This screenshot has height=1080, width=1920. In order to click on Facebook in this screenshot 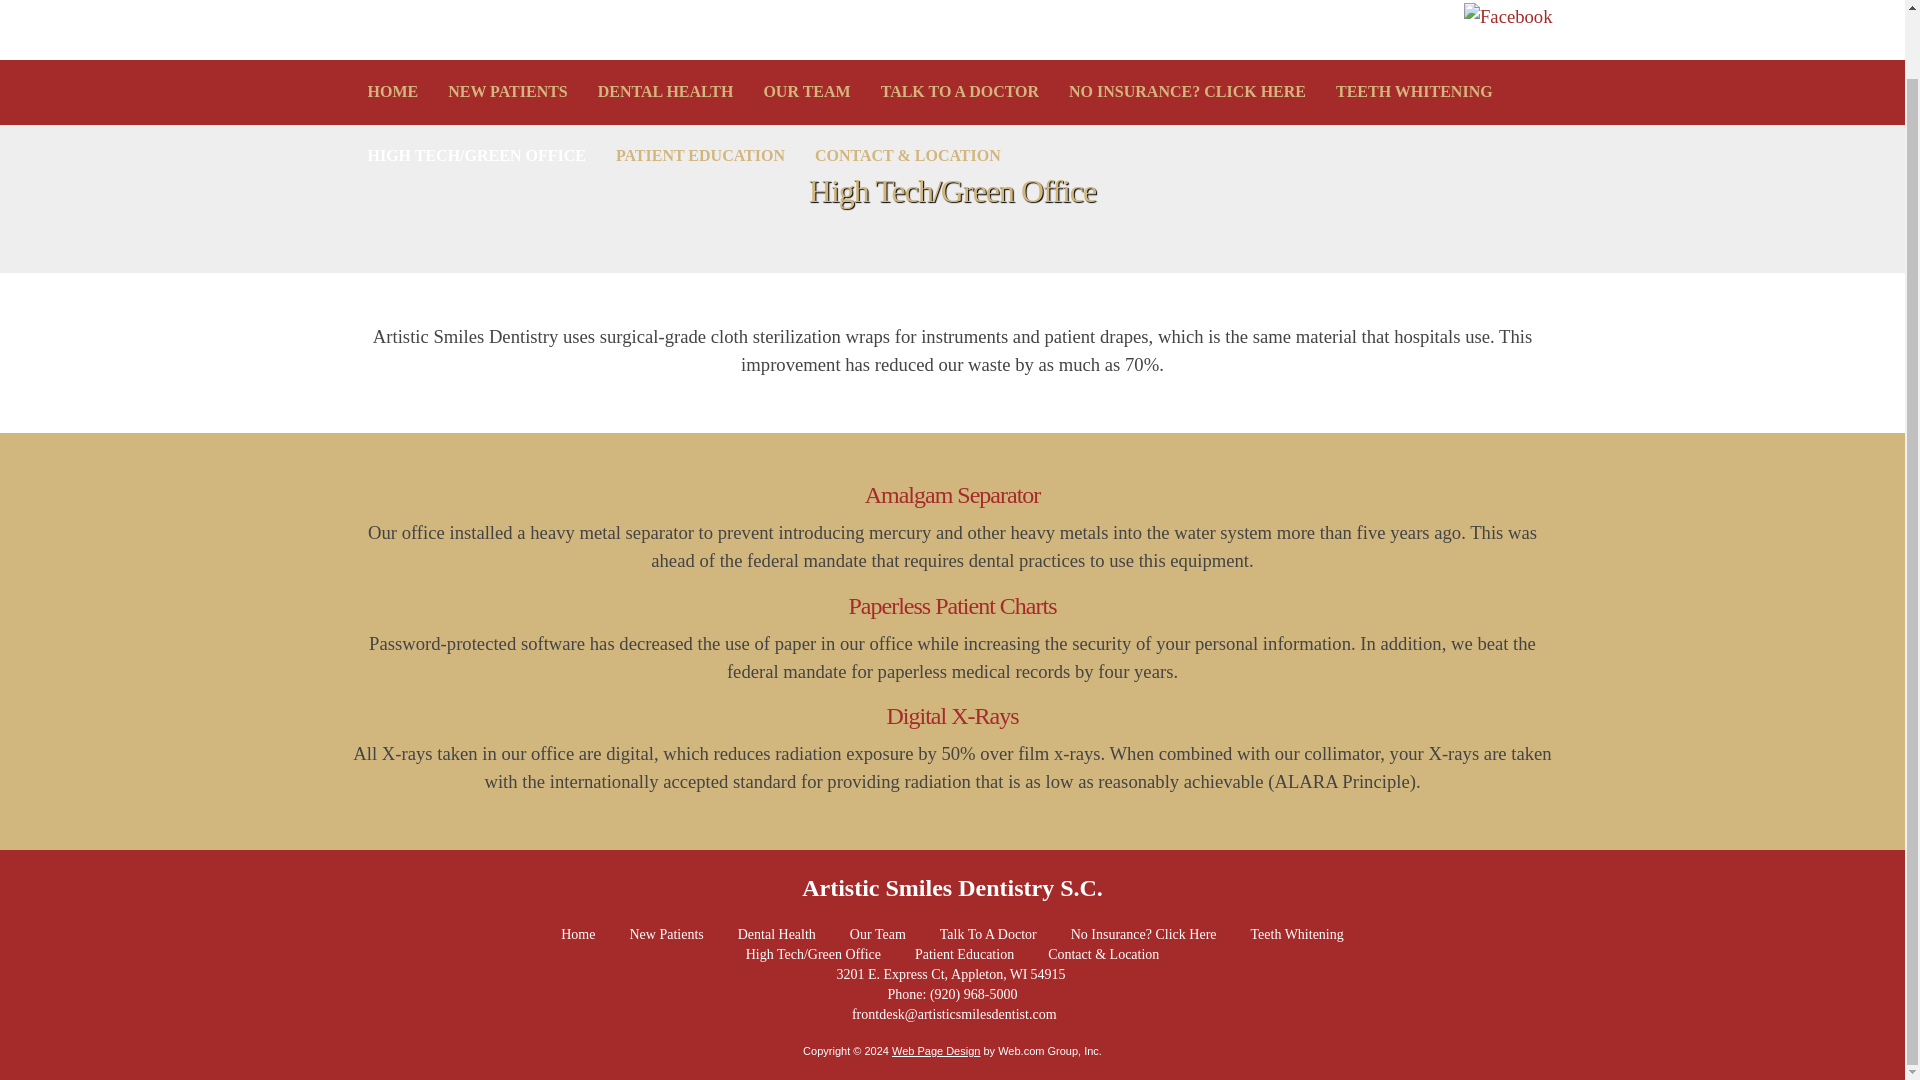, I will do `click(1508, 17)`.